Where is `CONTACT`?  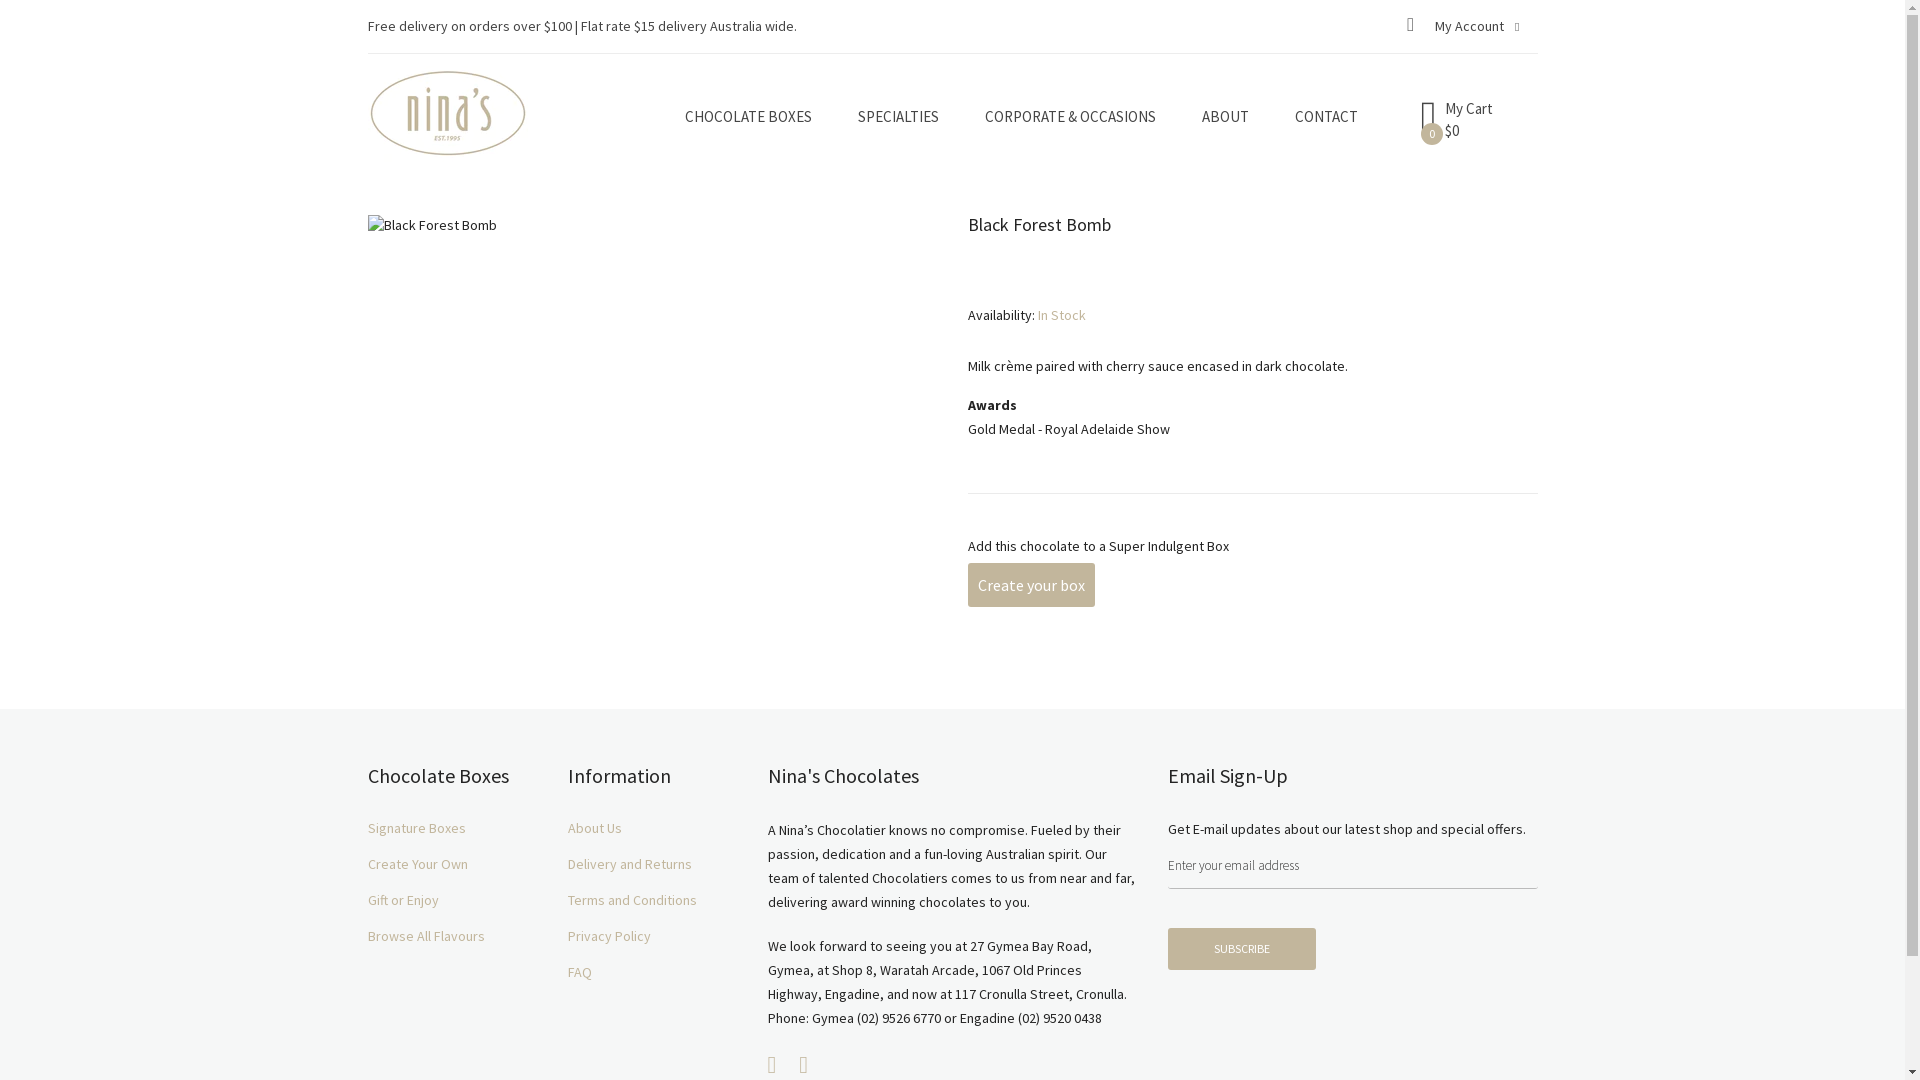
CONTACT is located at coordinates (1326, 116).